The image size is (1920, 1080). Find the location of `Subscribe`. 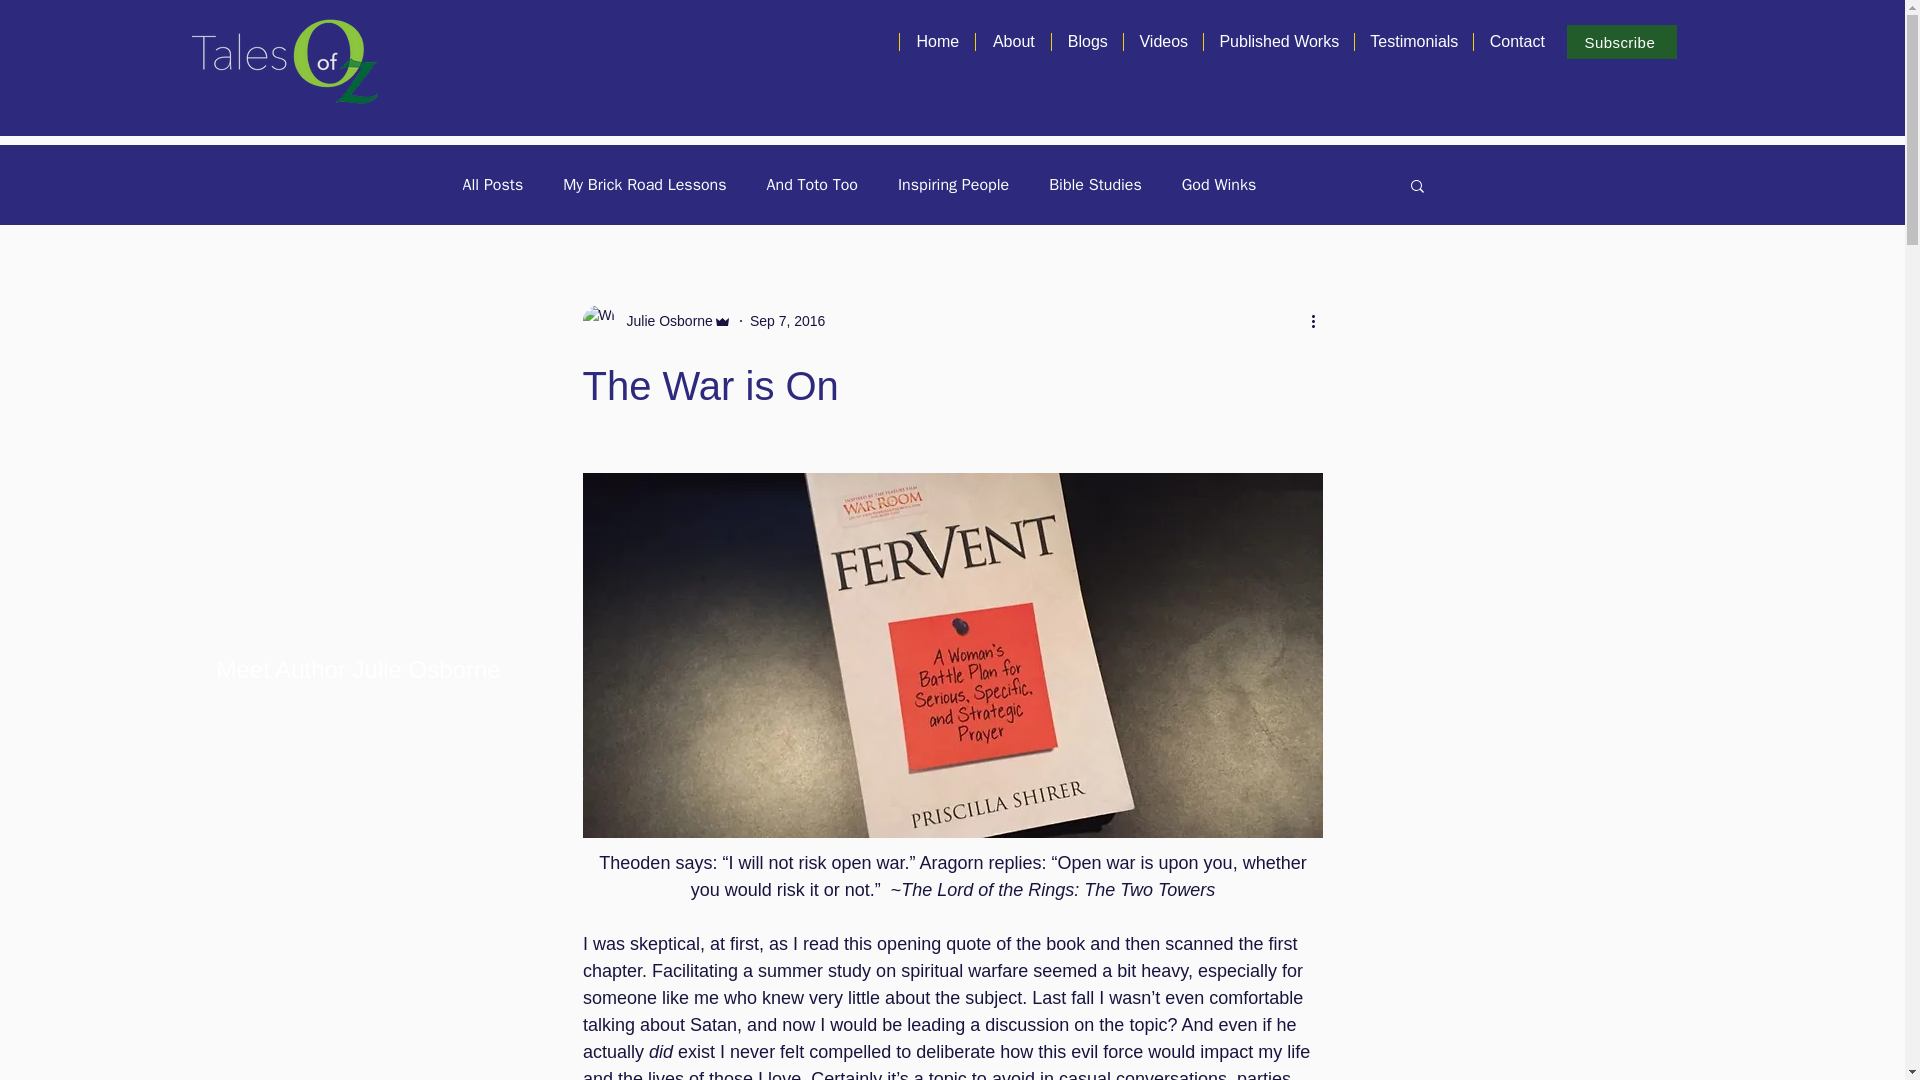

Subscribe is located at coordinates (1621, 42).